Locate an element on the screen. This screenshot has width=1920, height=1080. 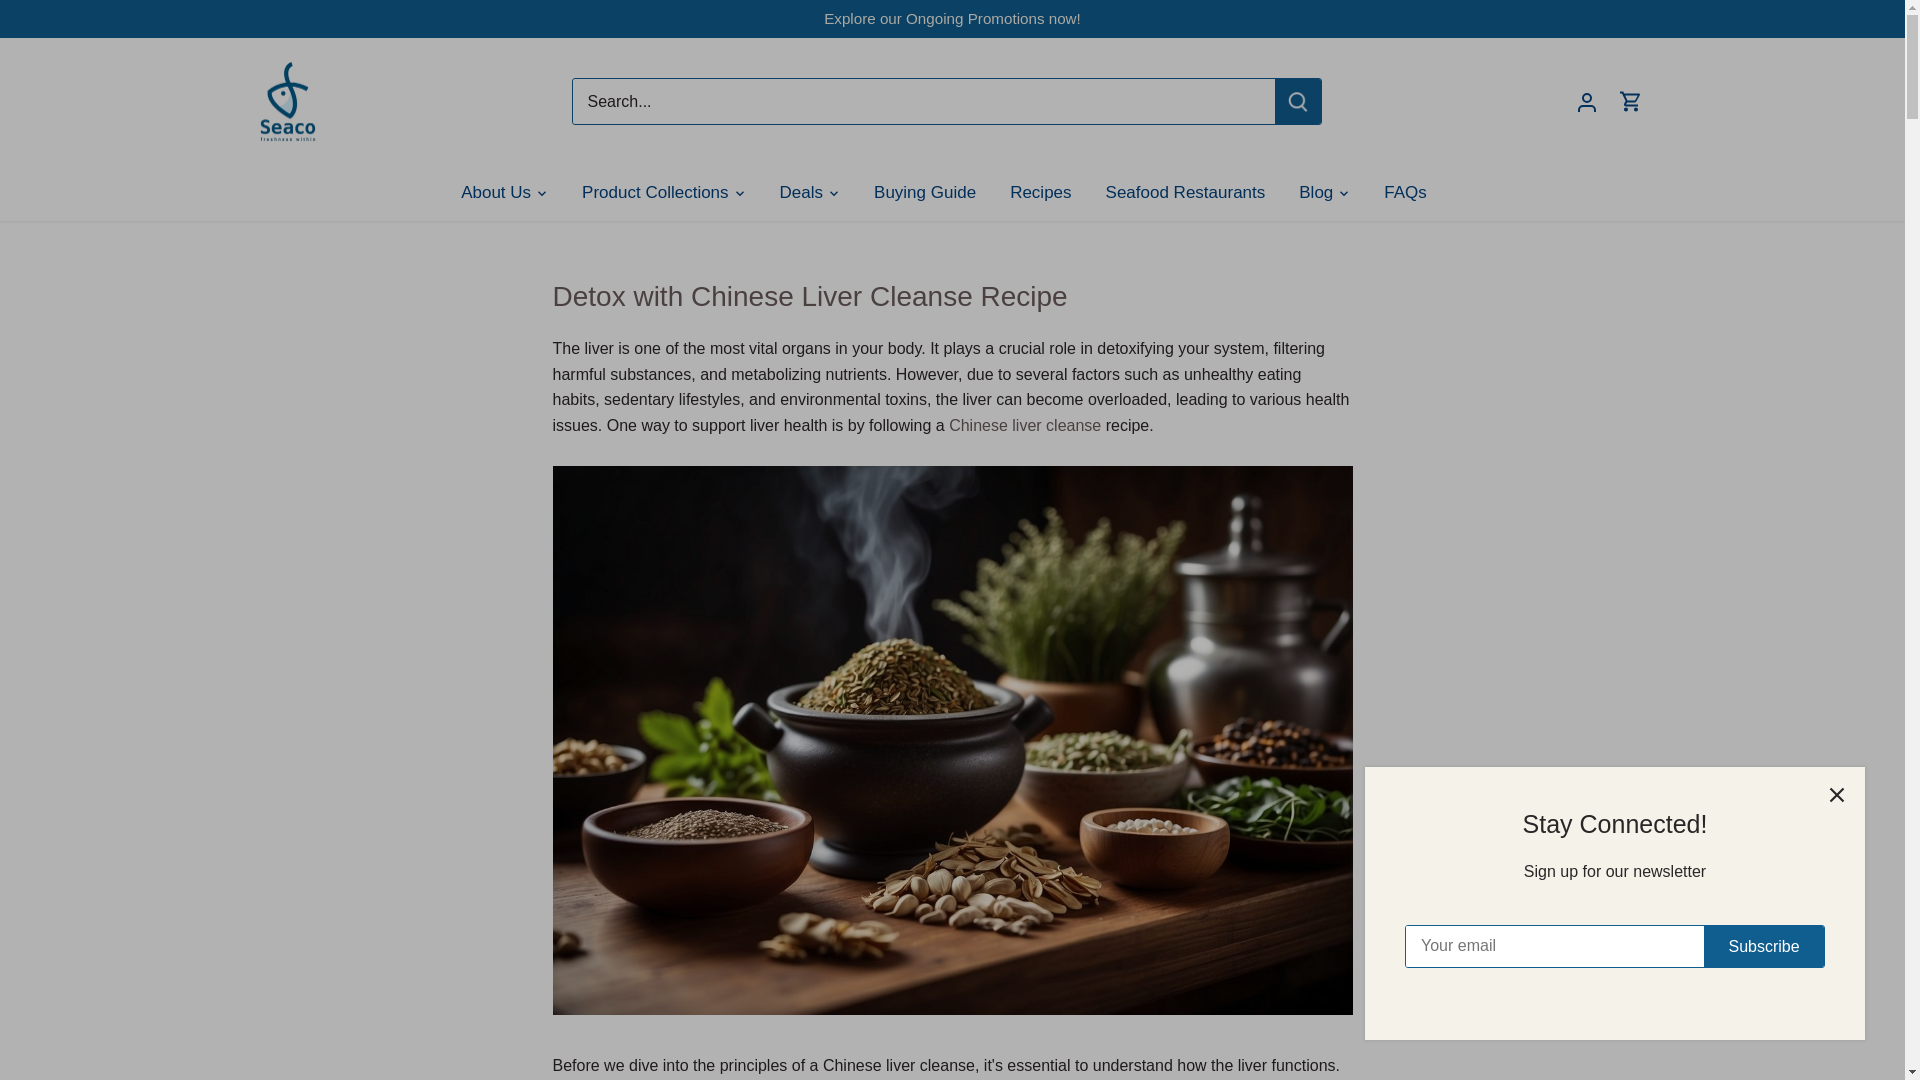
Explore our Ongoing Promotions now! is located at coordinates (952, 18).